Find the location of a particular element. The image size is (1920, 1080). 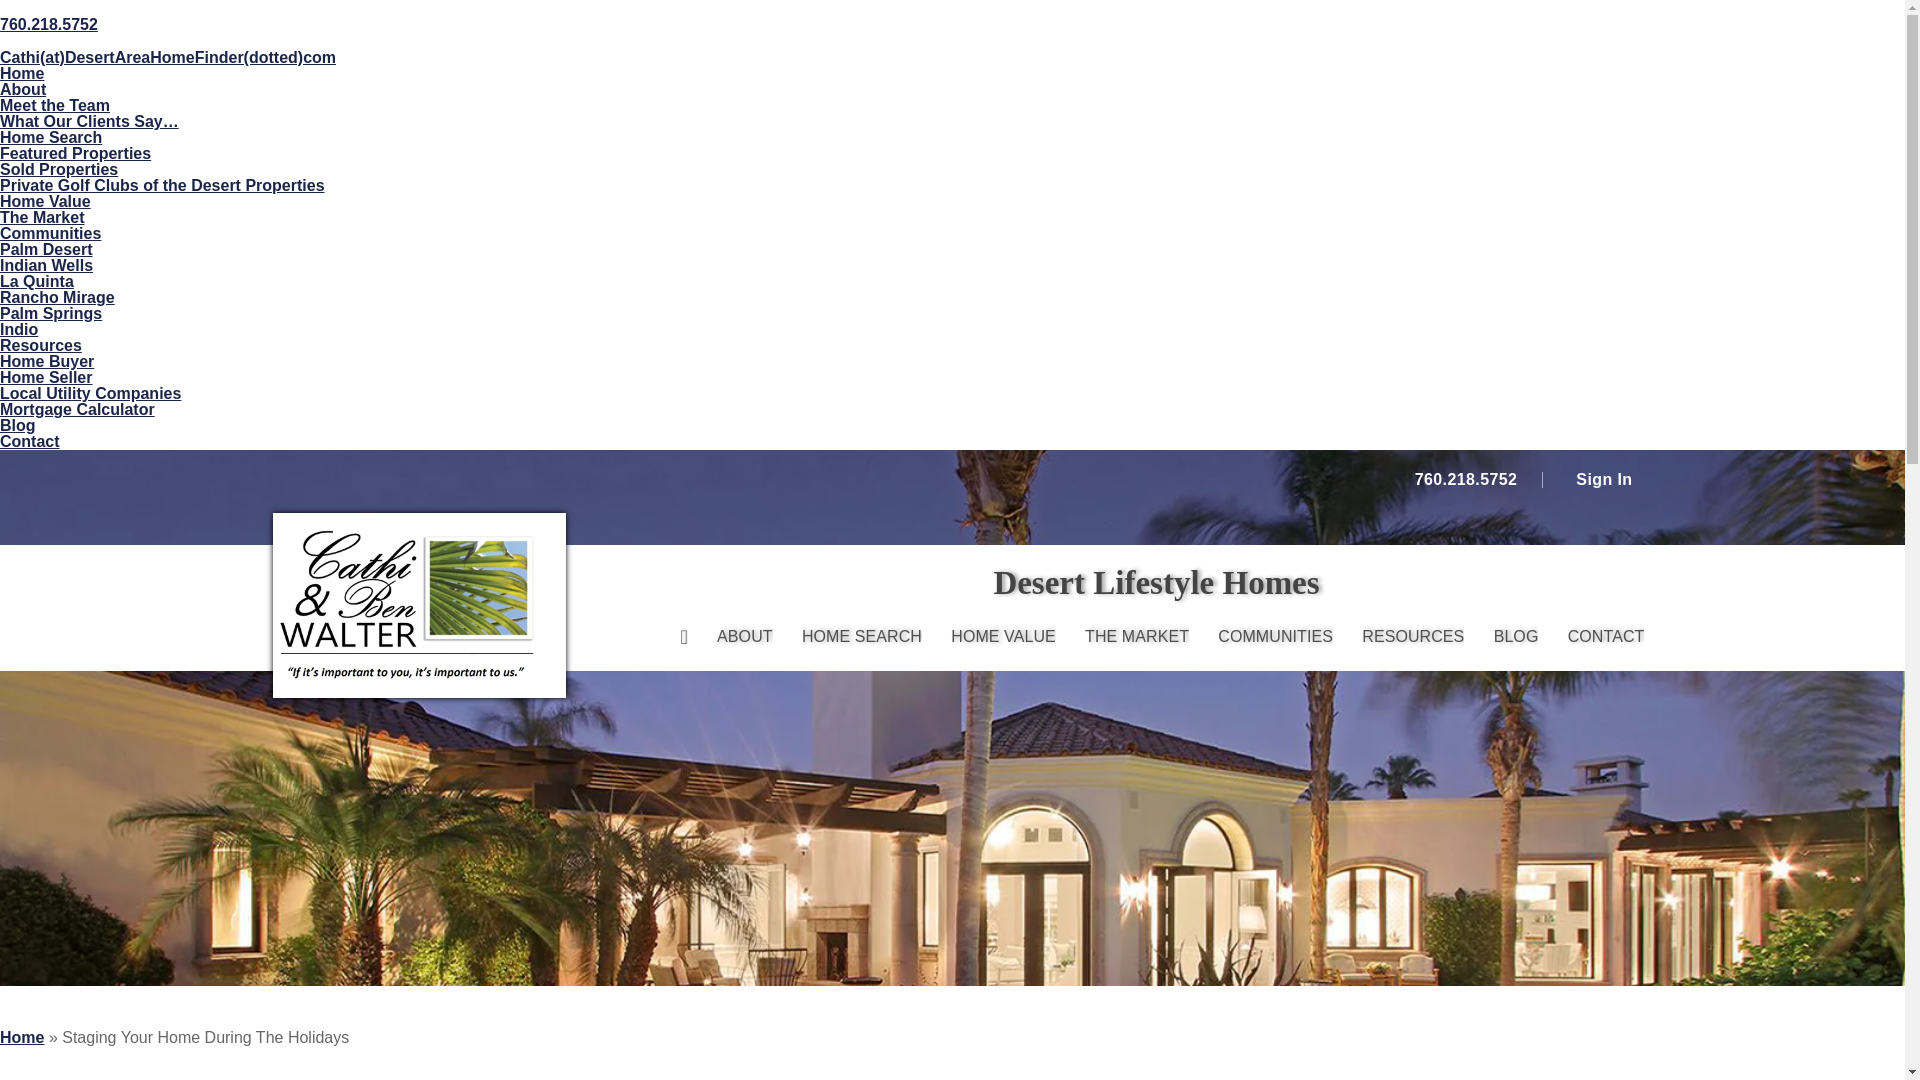

HOME SEARCH is located at coordinates (862, 636).